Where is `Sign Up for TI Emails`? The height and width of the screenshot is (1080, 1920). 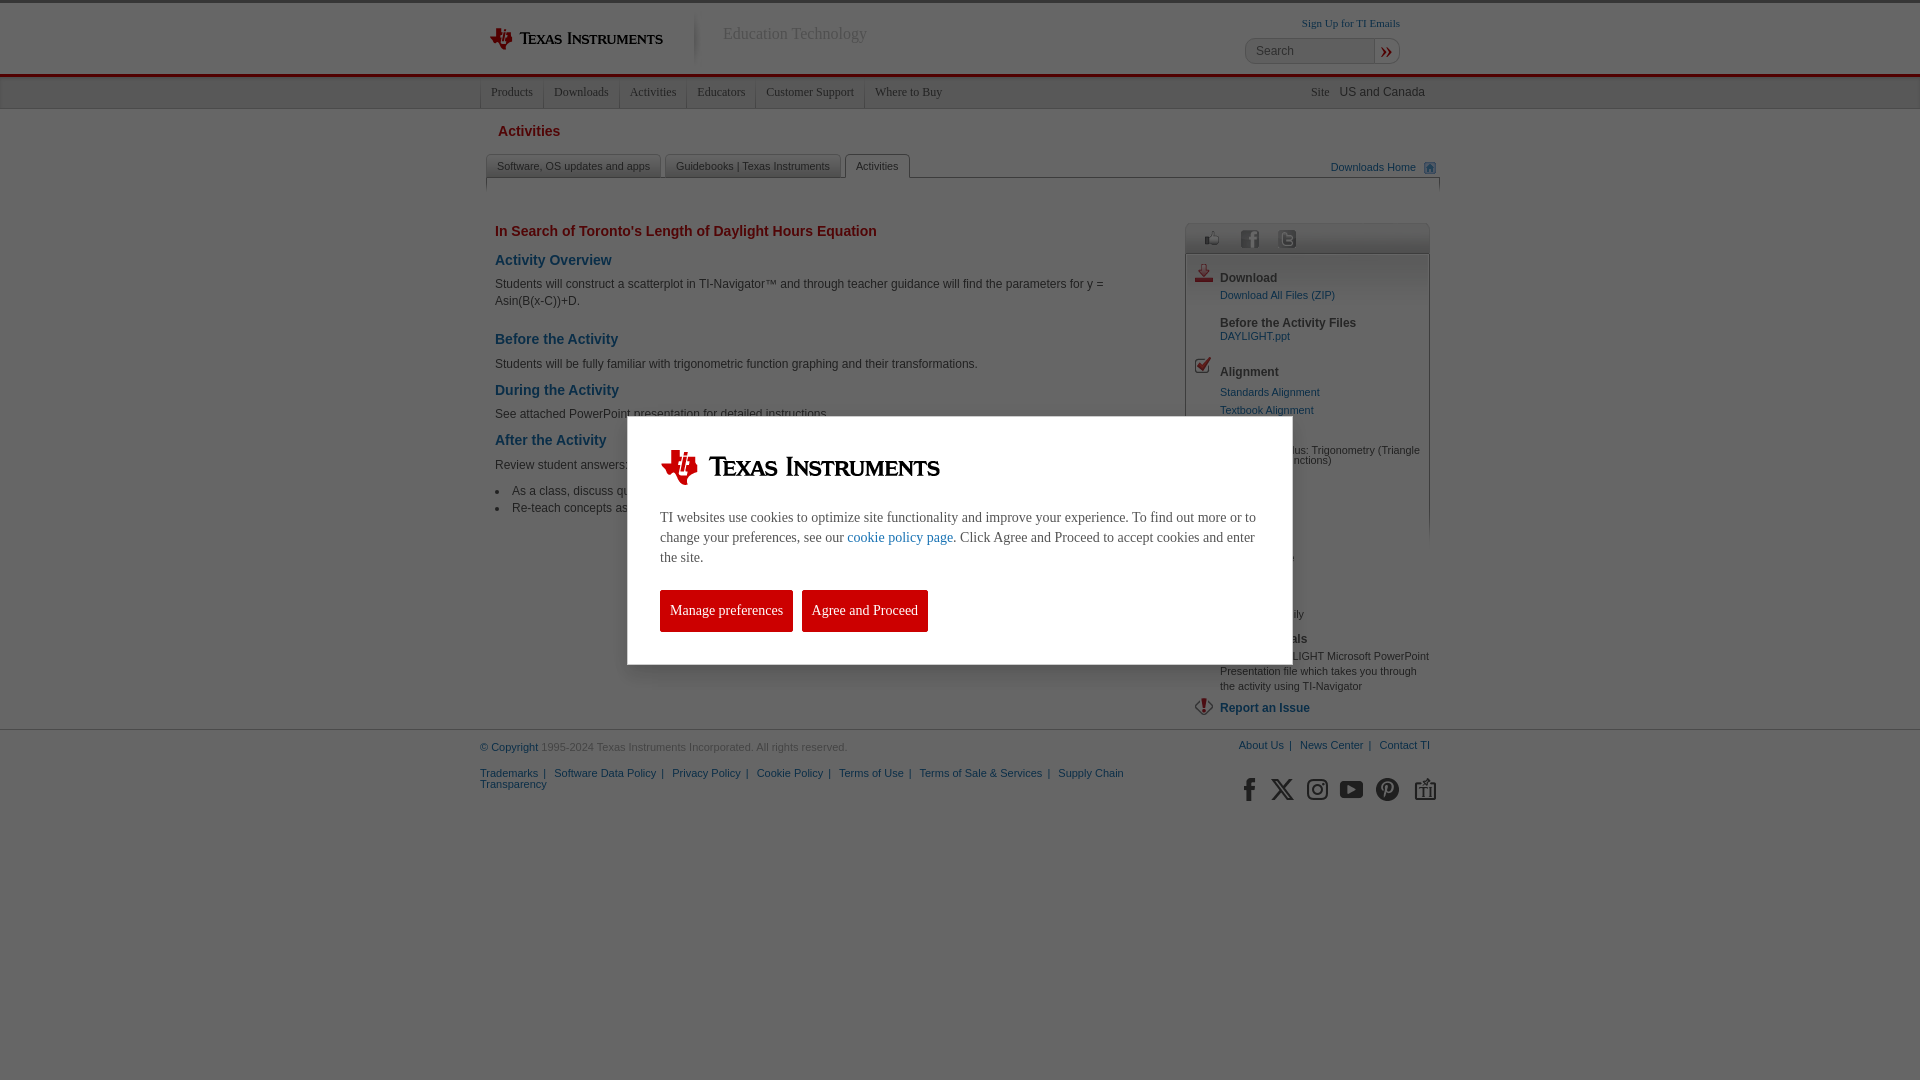 Sign Up for TI Emails is located at coordinates (1350, 23).